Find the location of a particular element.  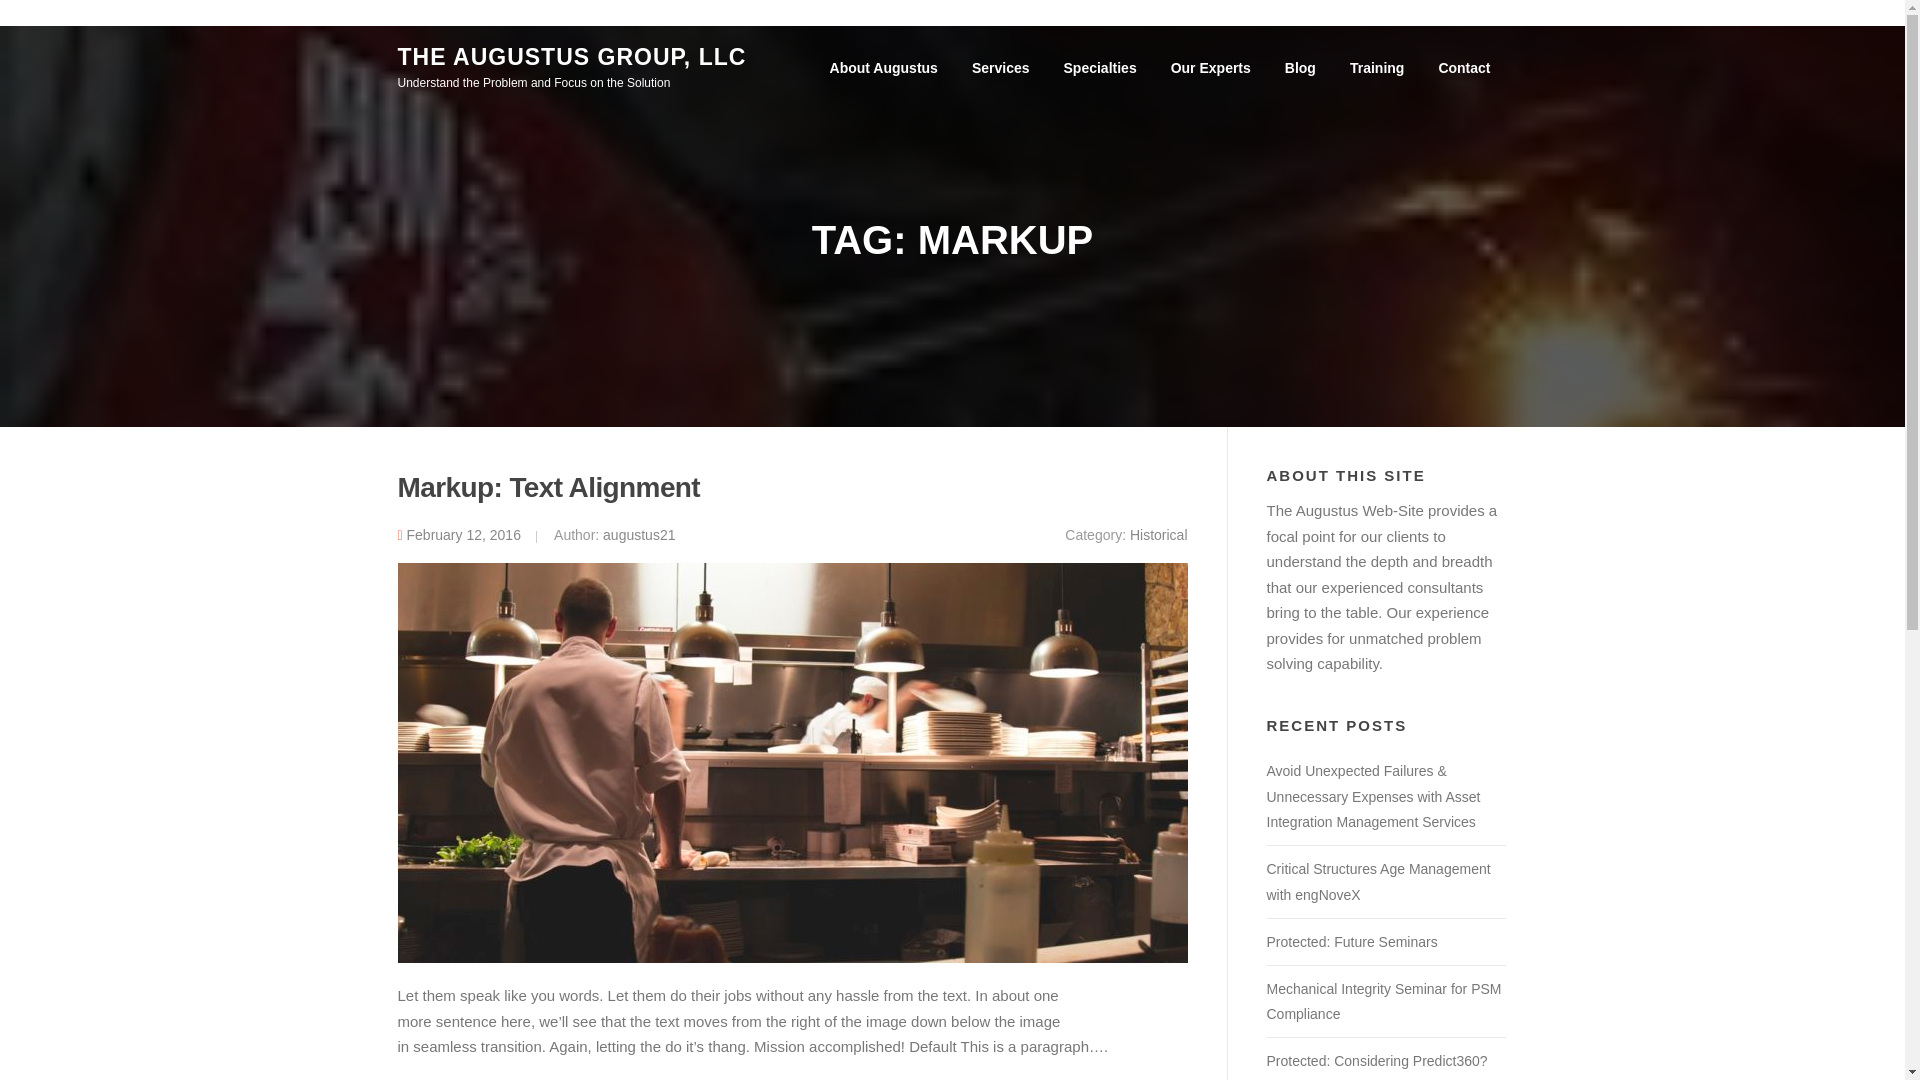

Contact is located at coordinates (1464, 68).